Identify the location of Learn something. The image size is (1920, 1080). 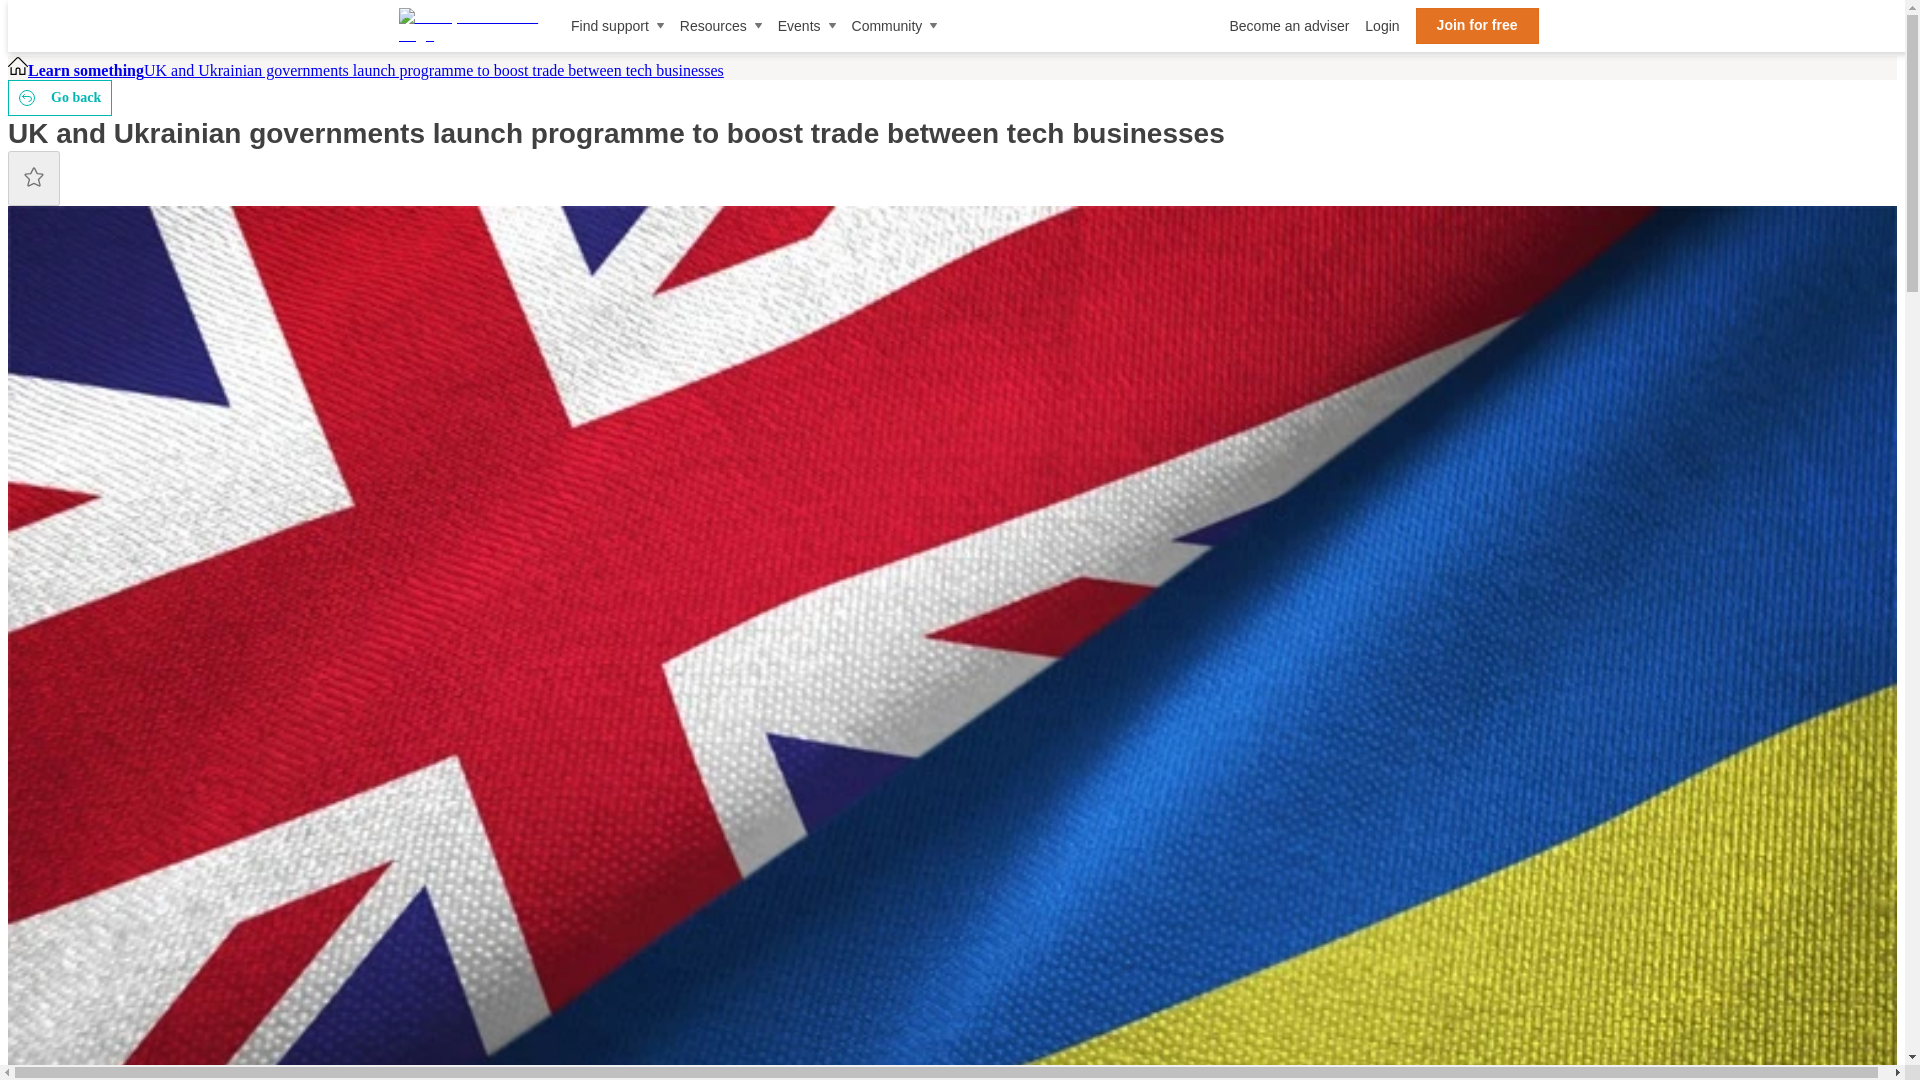
(86, 70).